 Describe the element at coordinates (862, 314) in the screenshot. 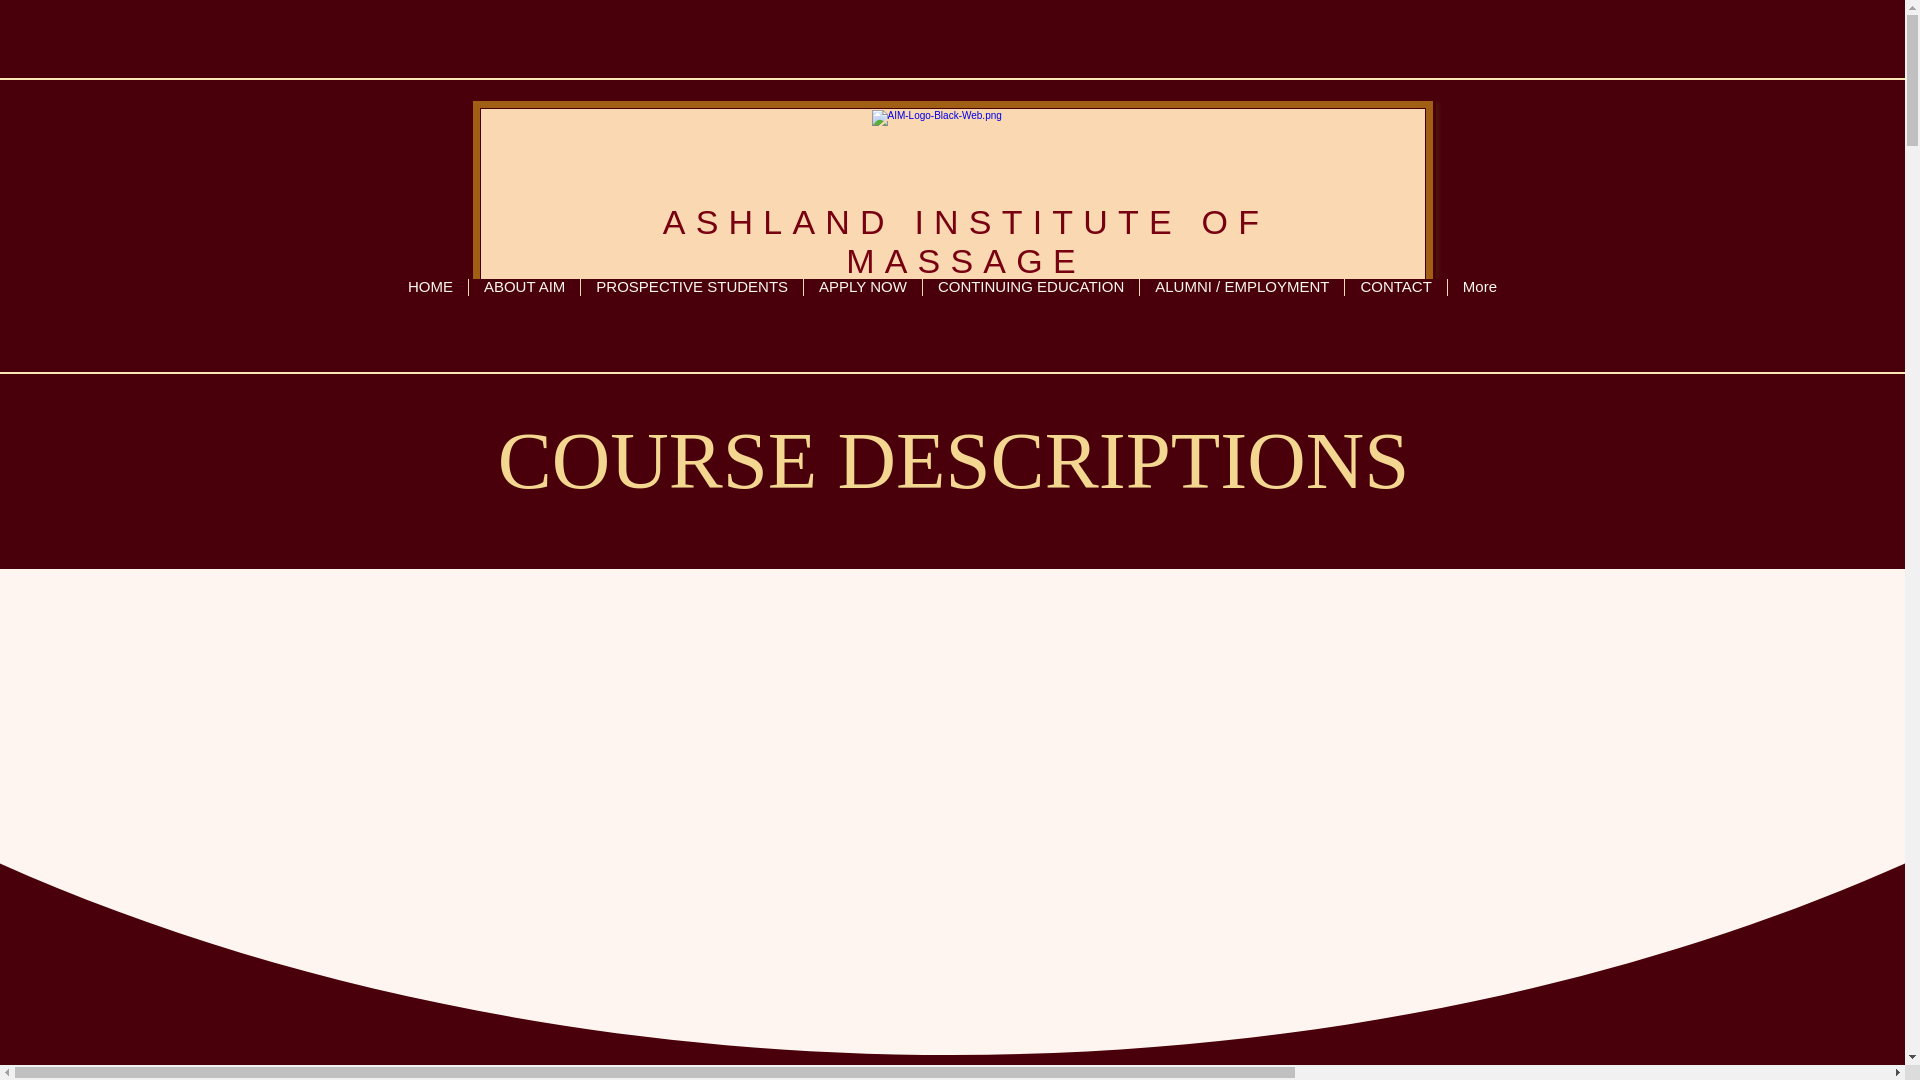

I see `APPLY NOW` at that location.